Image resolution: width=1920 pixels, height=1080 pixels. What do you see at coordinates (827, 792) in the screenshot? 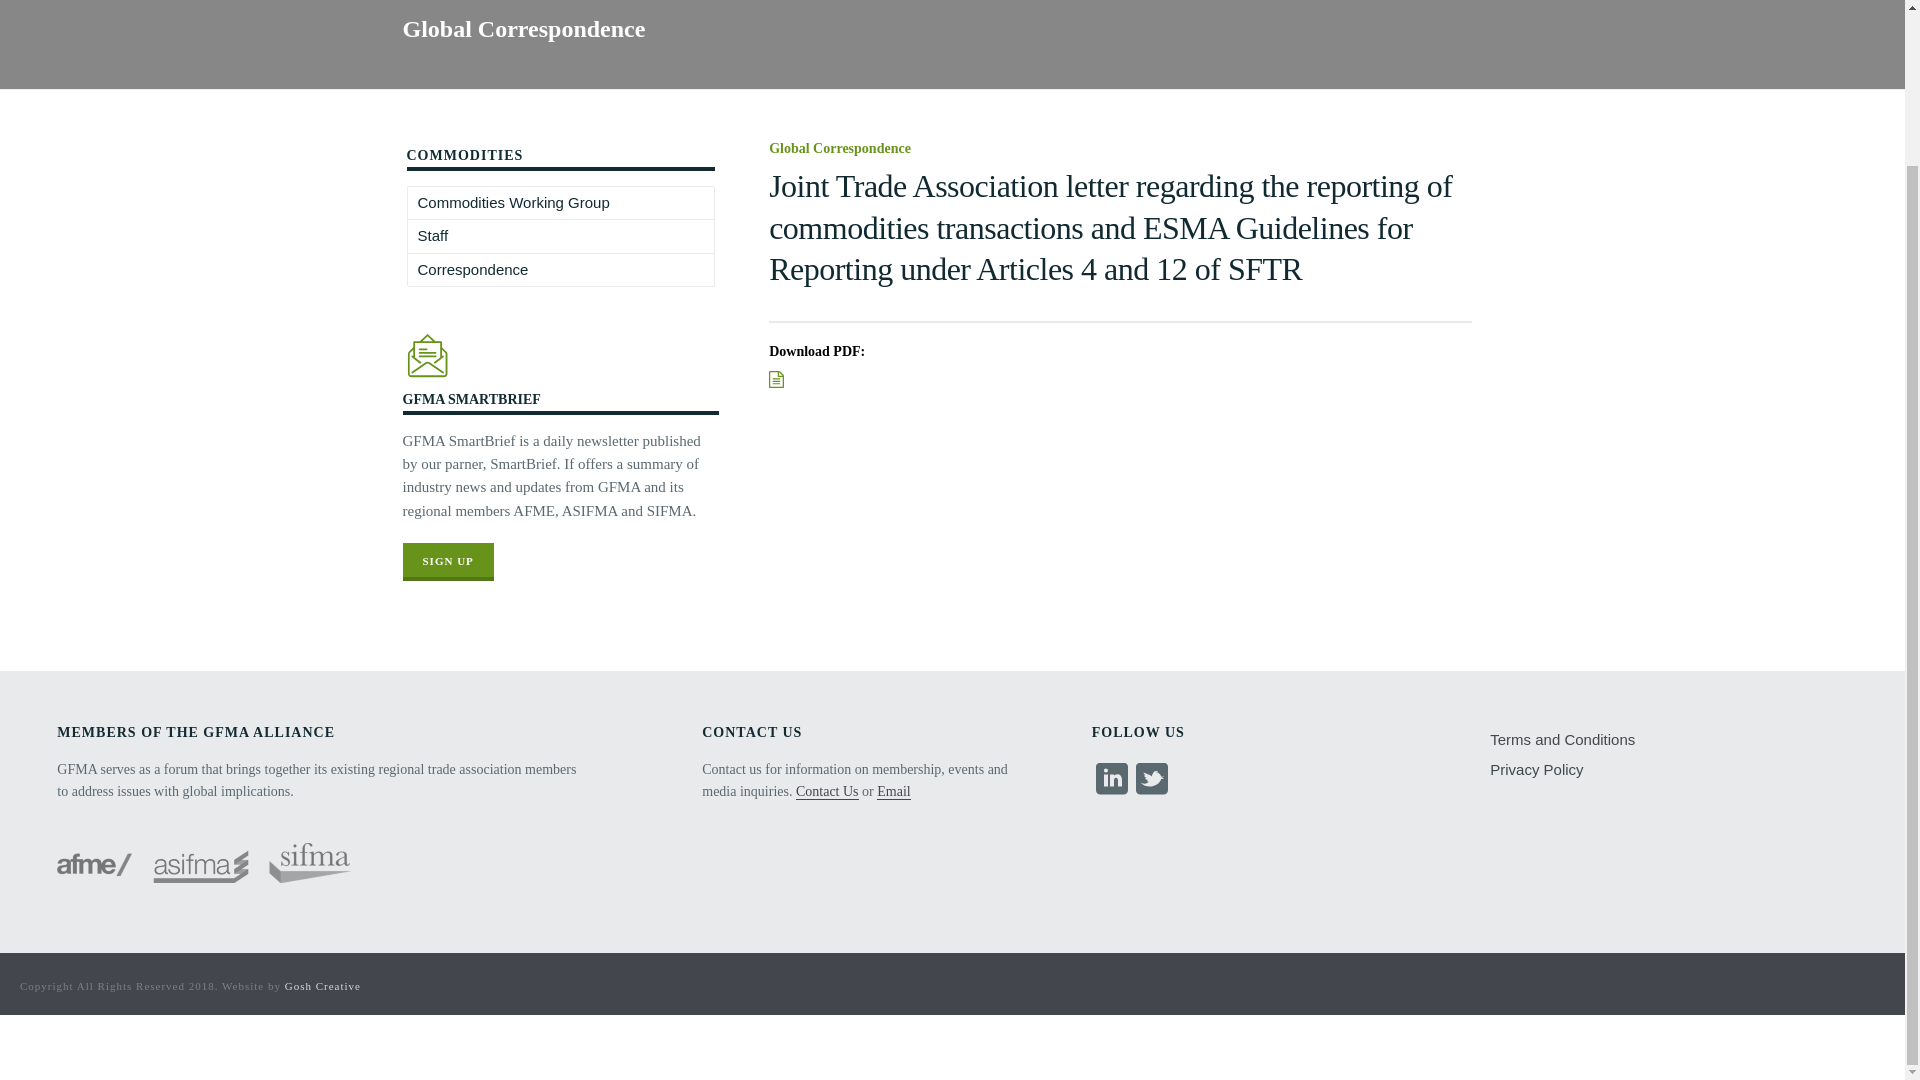
I see `Contact Us` at bounding box center [827, 792].